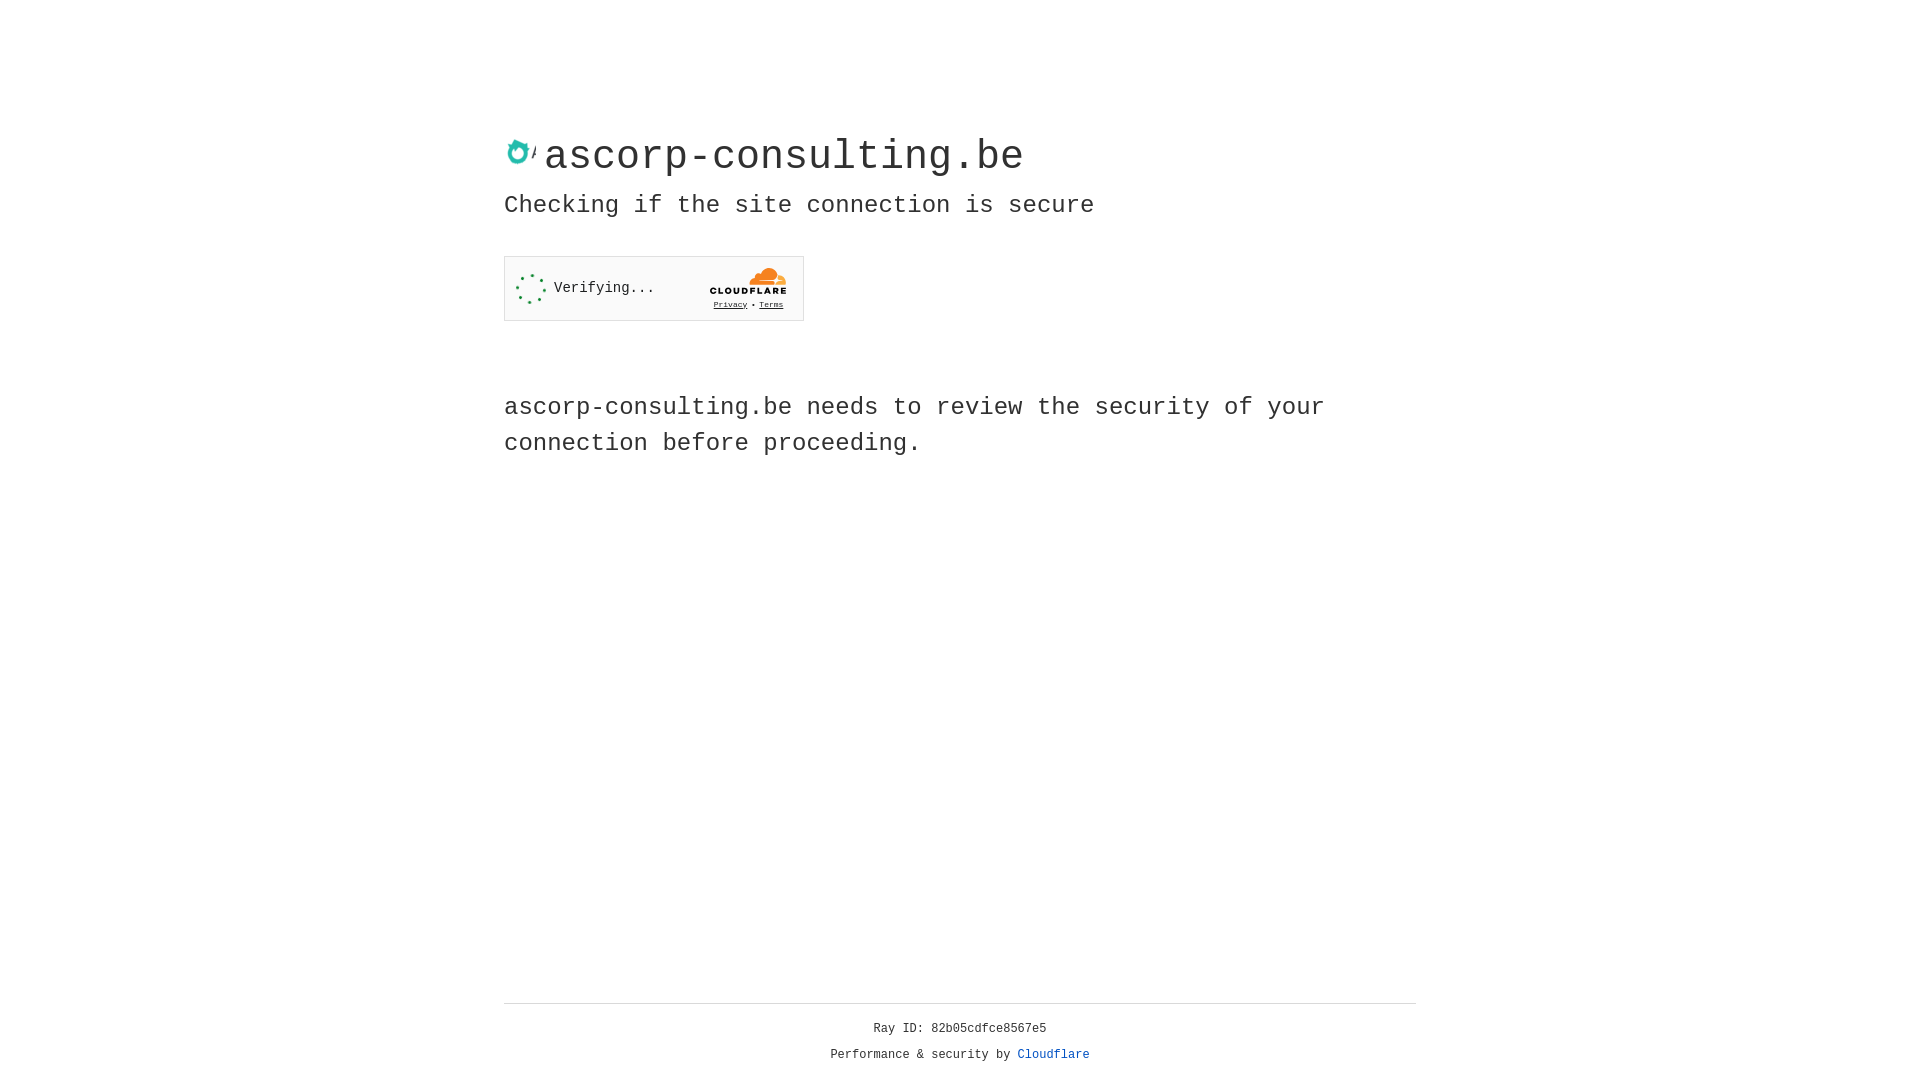 The image size is (1920, 1080). Describe the element at coordinates (1054, 1055) in the screenshot. I see `Cloudflare` at that location.